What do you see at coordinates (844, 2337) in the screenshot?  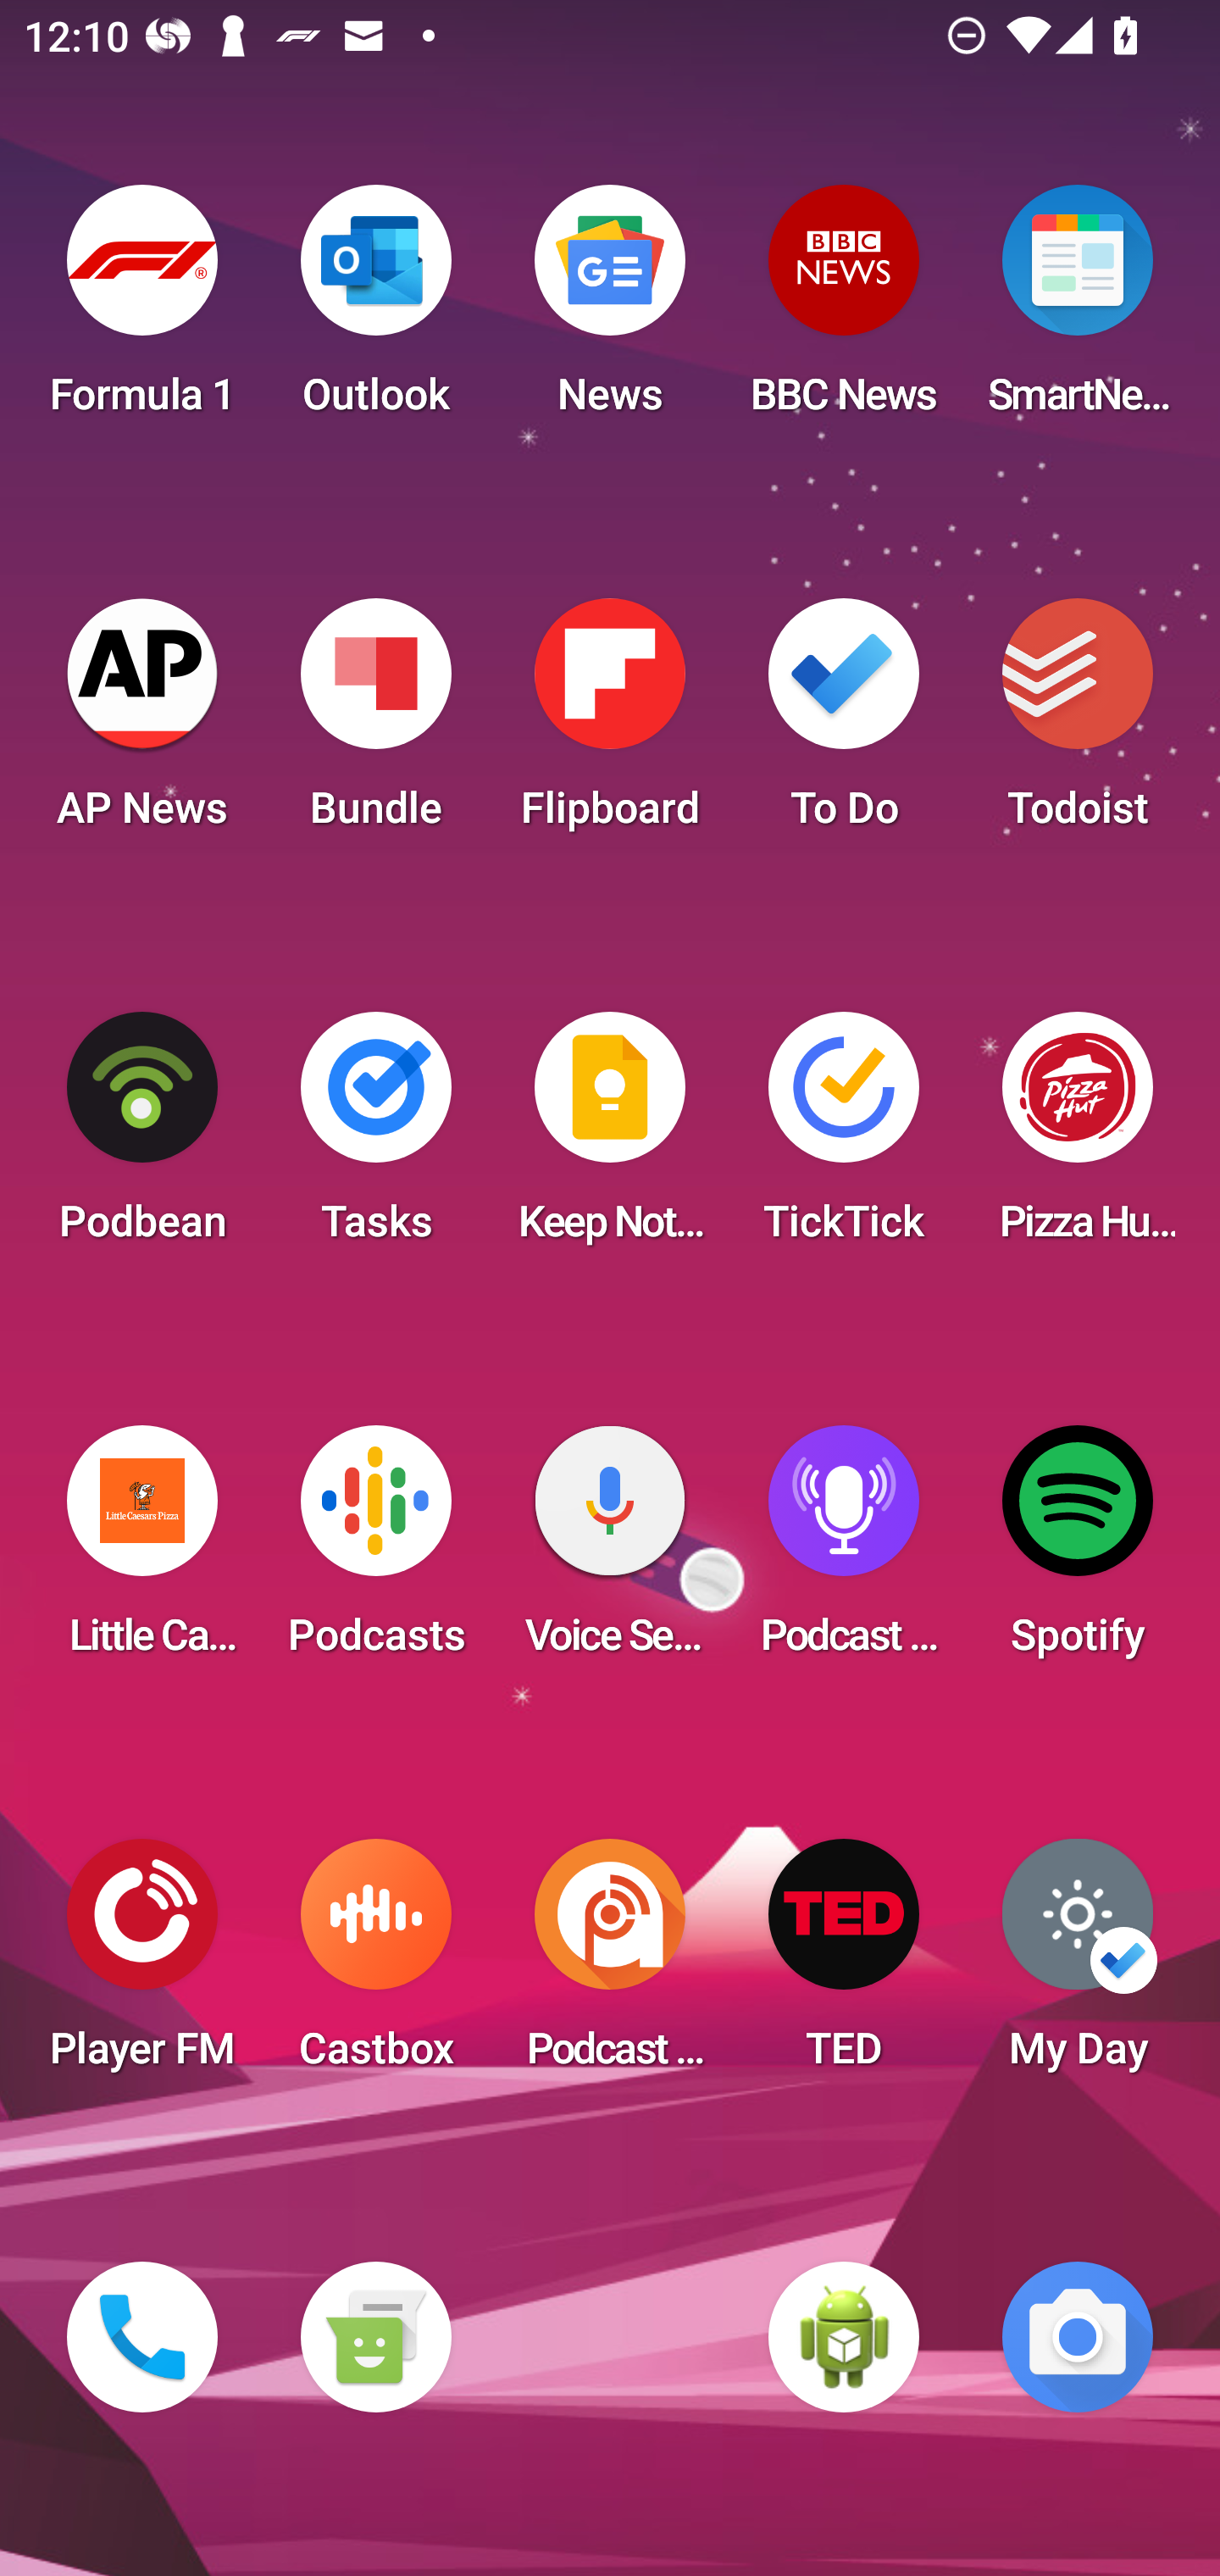 I see `WebView Browser Tester` at bounding box center [844, 2337].